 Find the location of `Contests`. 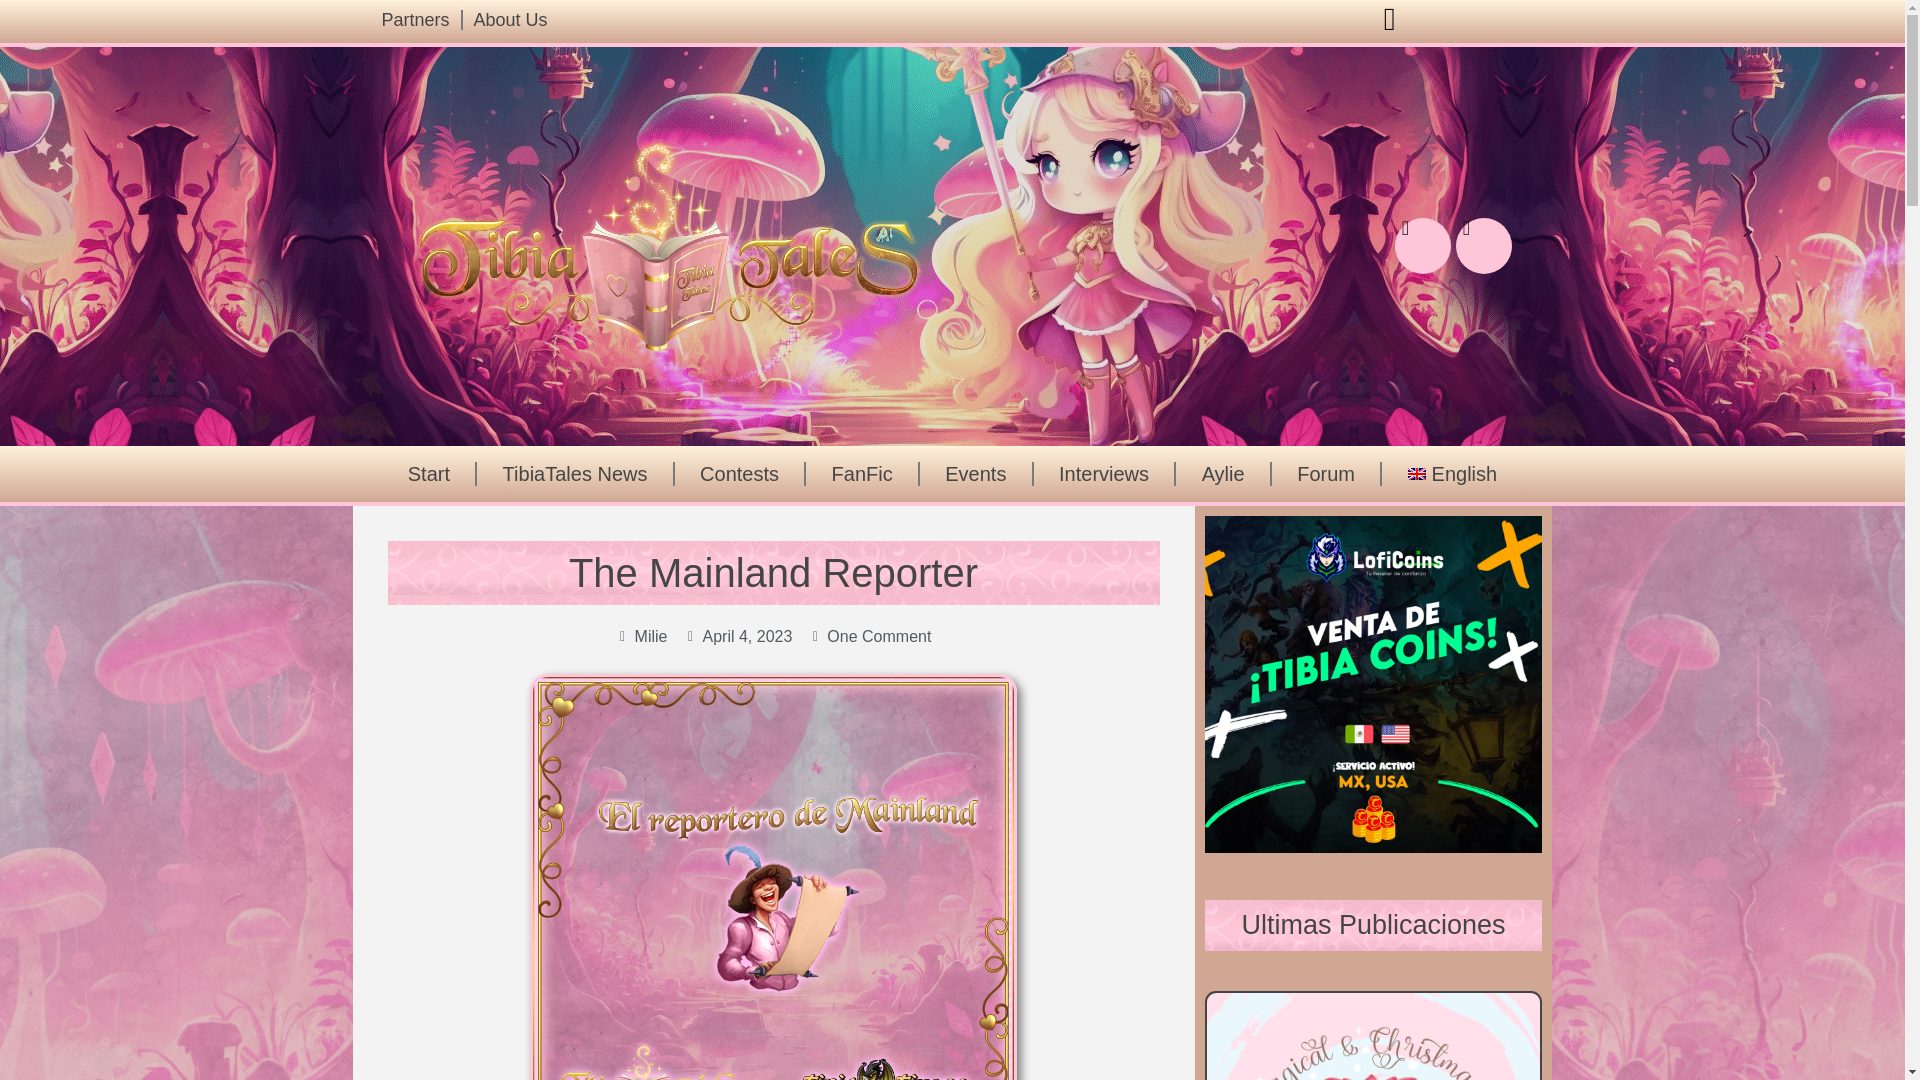

Contests is located at coordinates (740, 474).